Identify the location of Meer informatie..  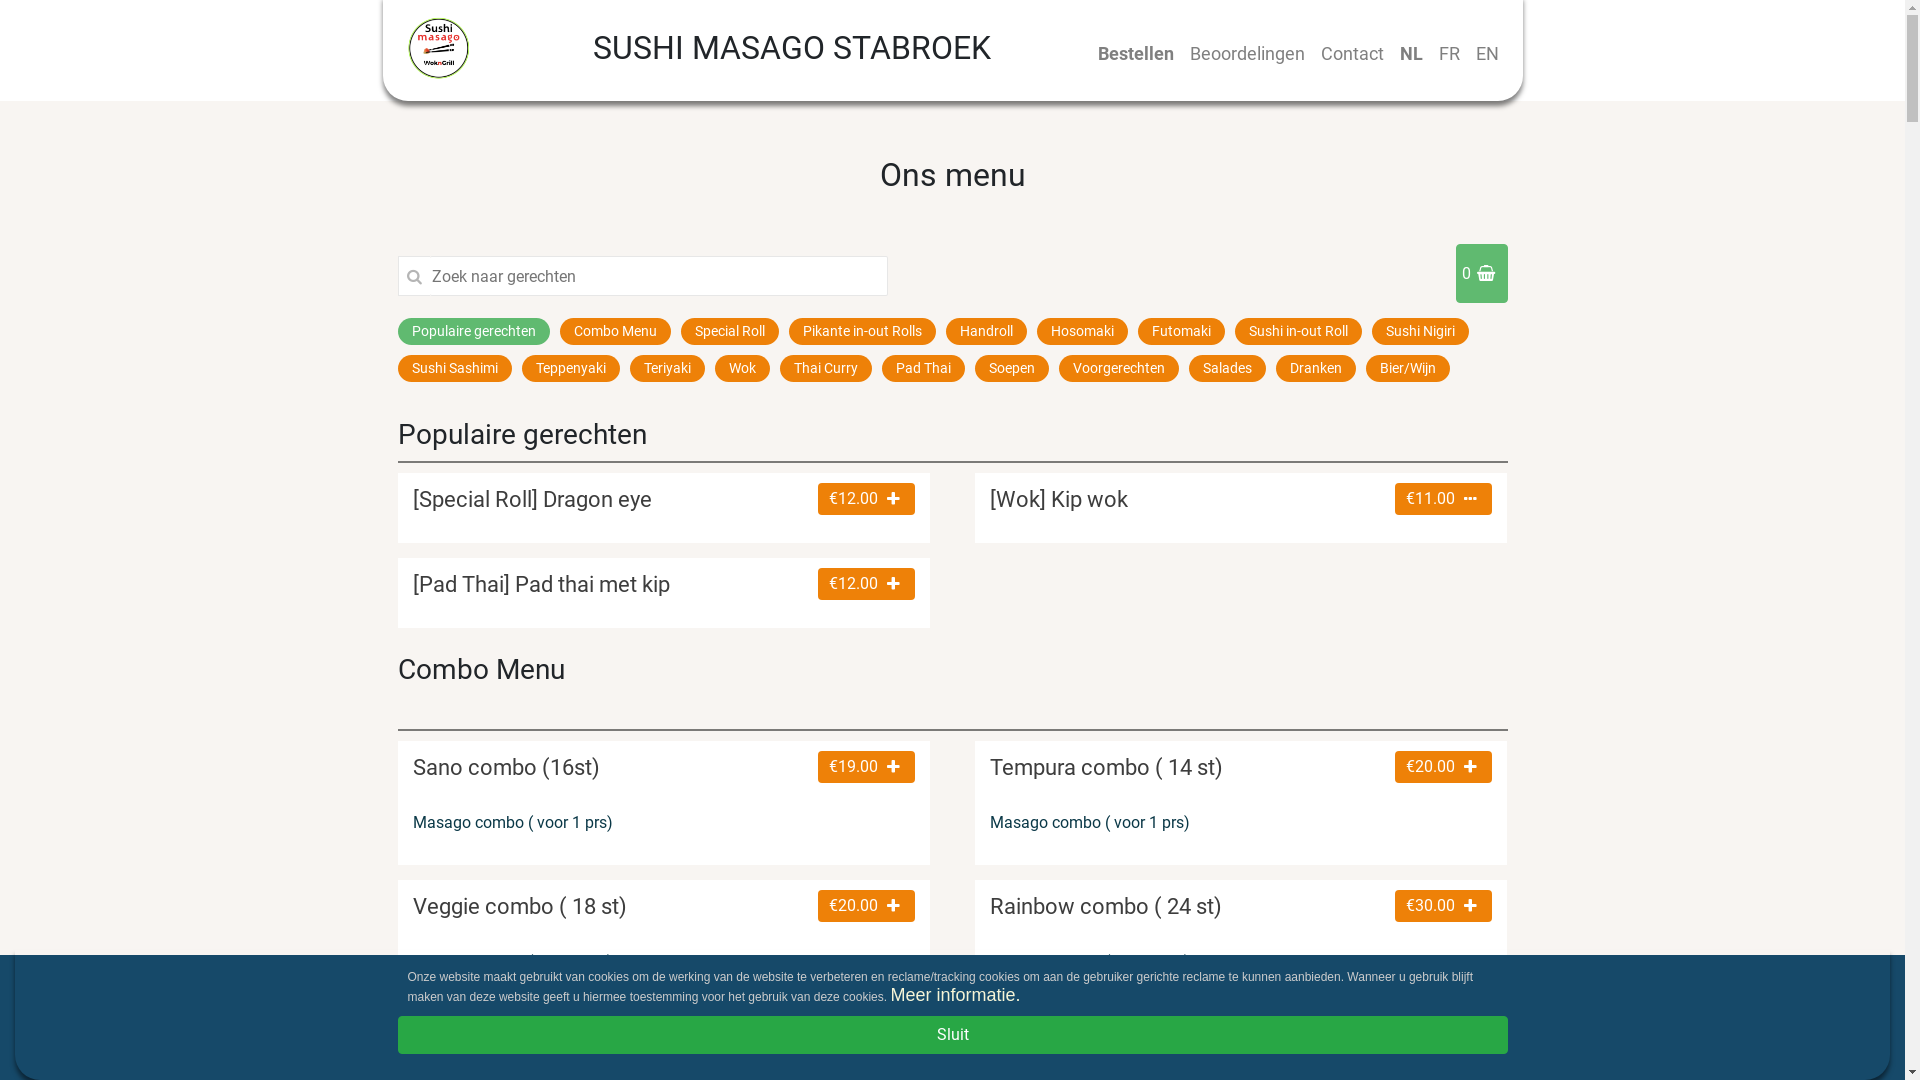
(955, 995).